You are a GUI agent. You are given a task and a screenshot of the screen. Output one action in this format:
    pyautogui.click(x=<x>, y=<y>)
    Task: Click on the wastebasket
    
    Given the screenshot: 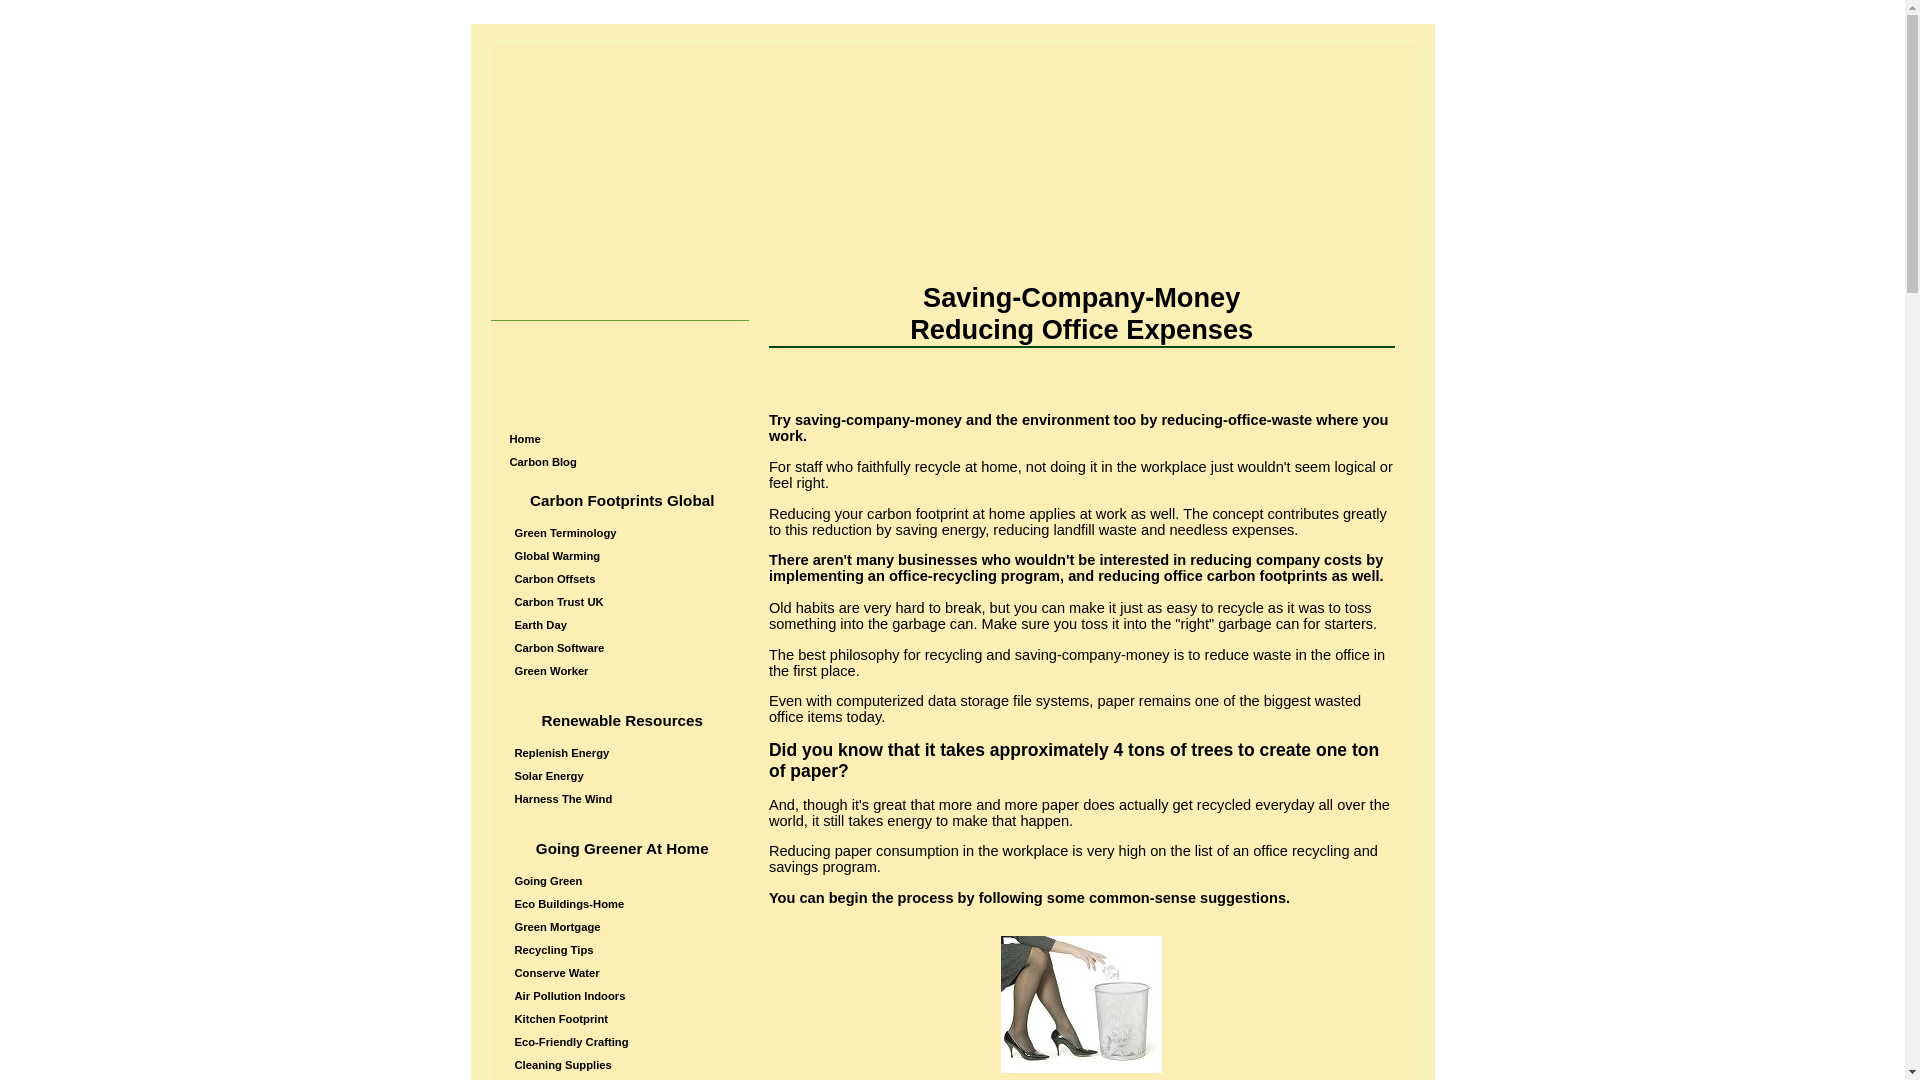 What is the action you would take?
    pyautogui.click(x=1080, y=1004)
    